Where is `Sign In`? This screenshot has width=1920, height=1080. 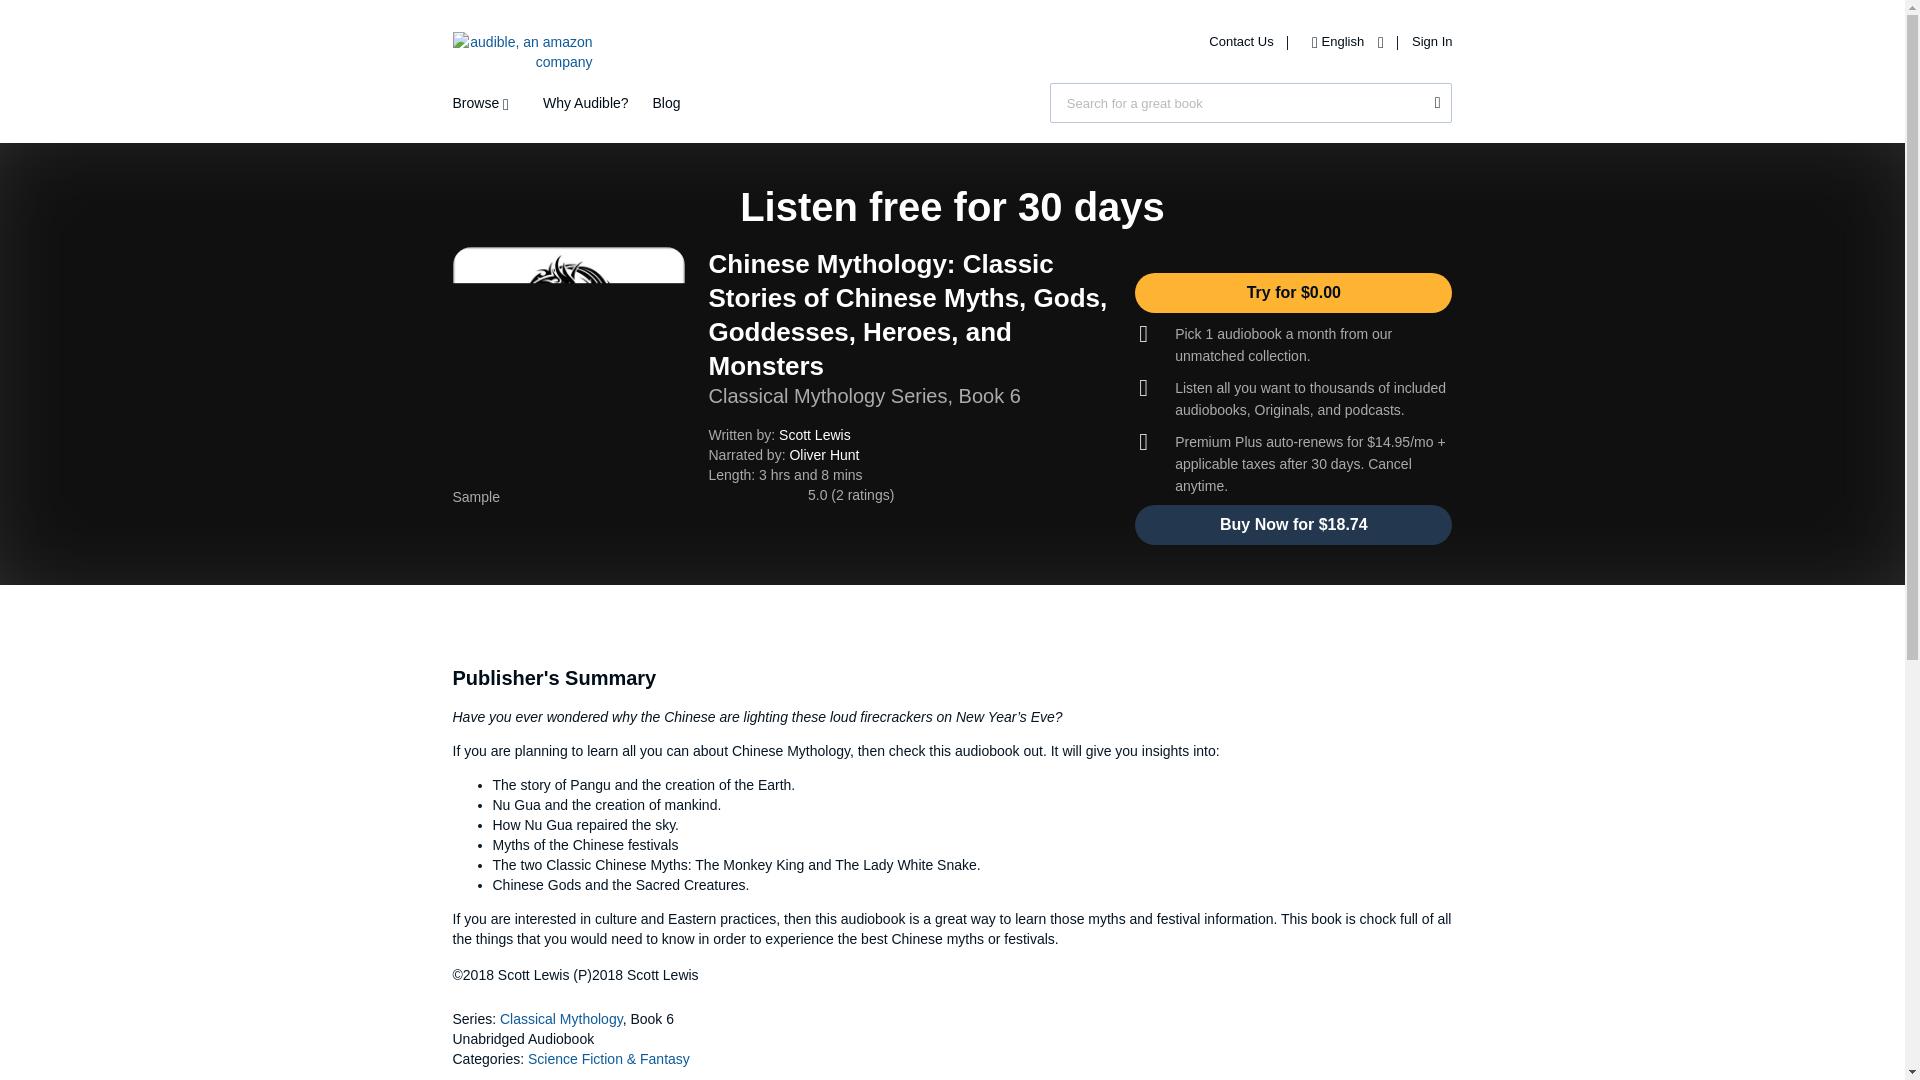
Sign In is located at coordinates (1431, 40).